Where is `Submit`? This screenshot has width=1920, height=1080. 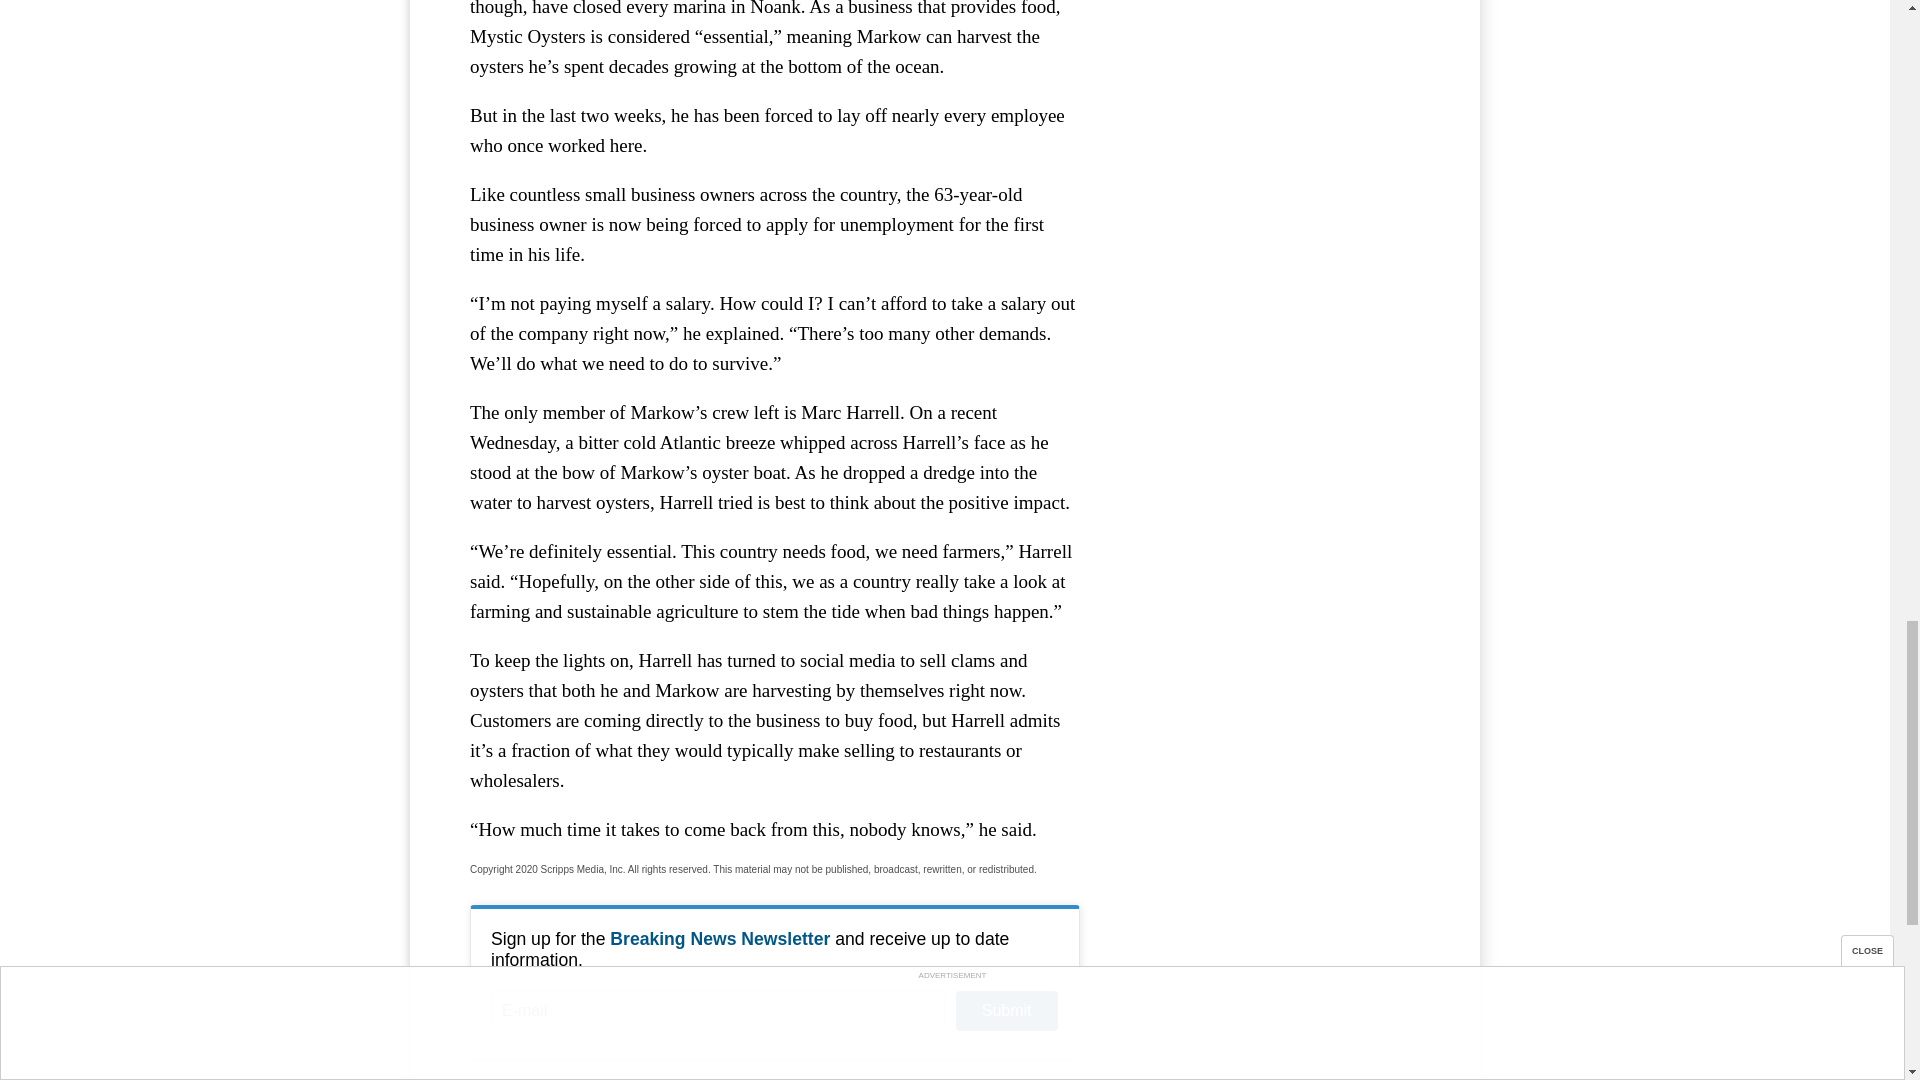 Submit is located at coordinates (1006, 1011).